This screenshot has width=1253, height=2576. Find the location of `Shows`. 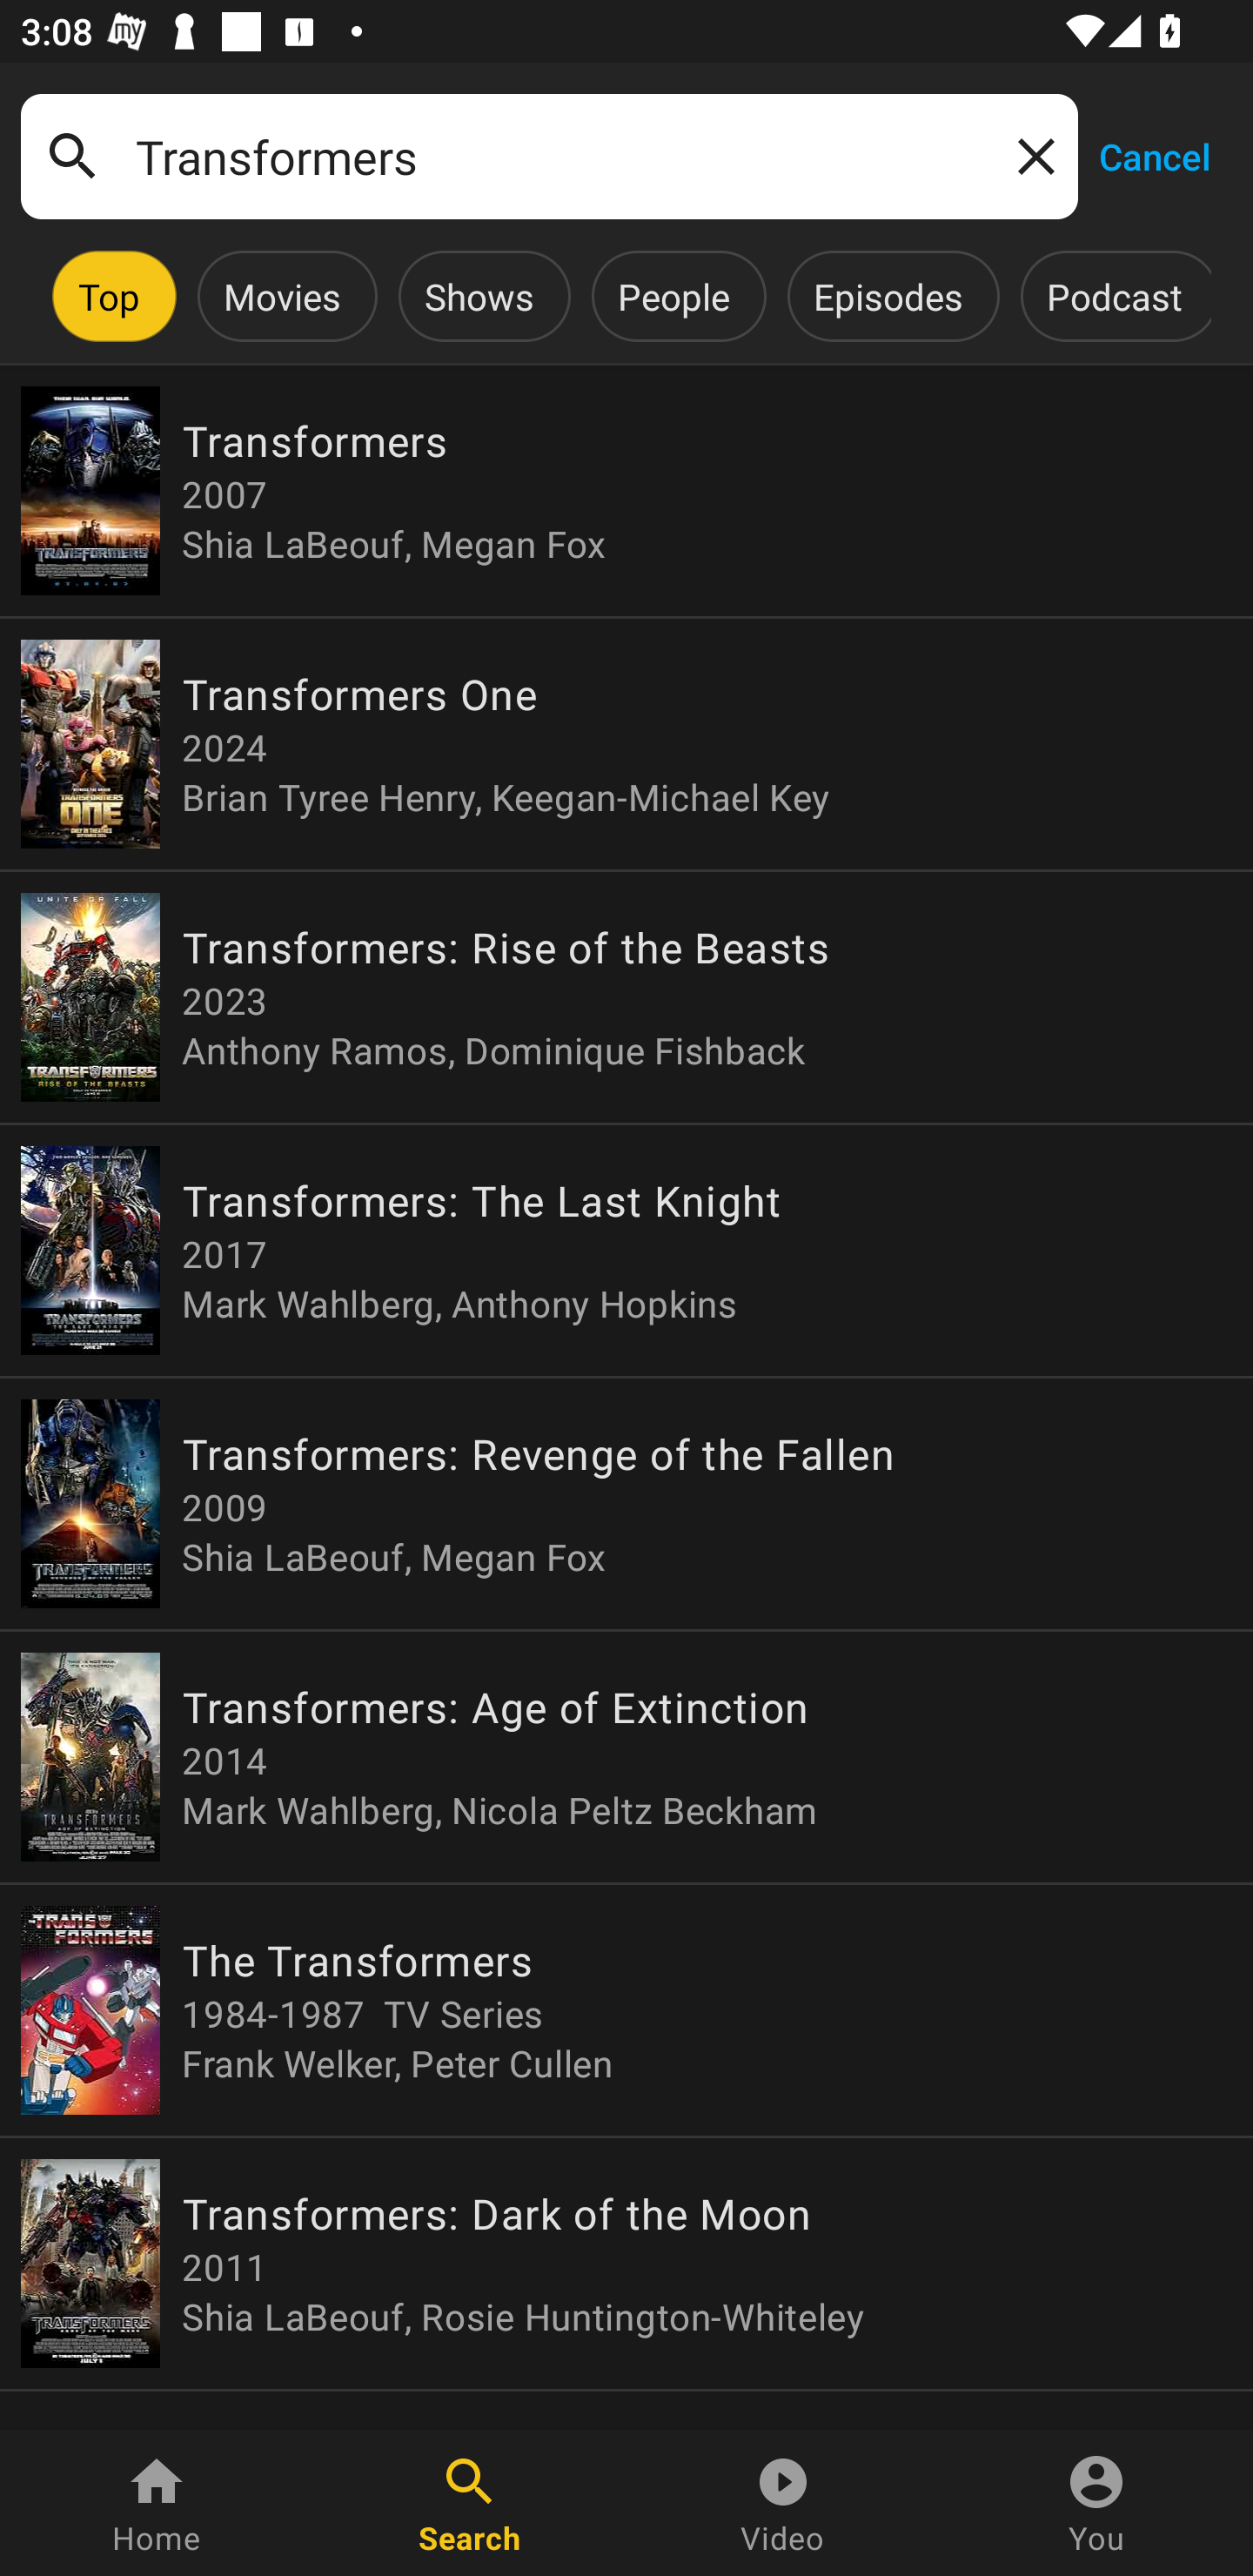

Shows is located at coordinates (479, 296).